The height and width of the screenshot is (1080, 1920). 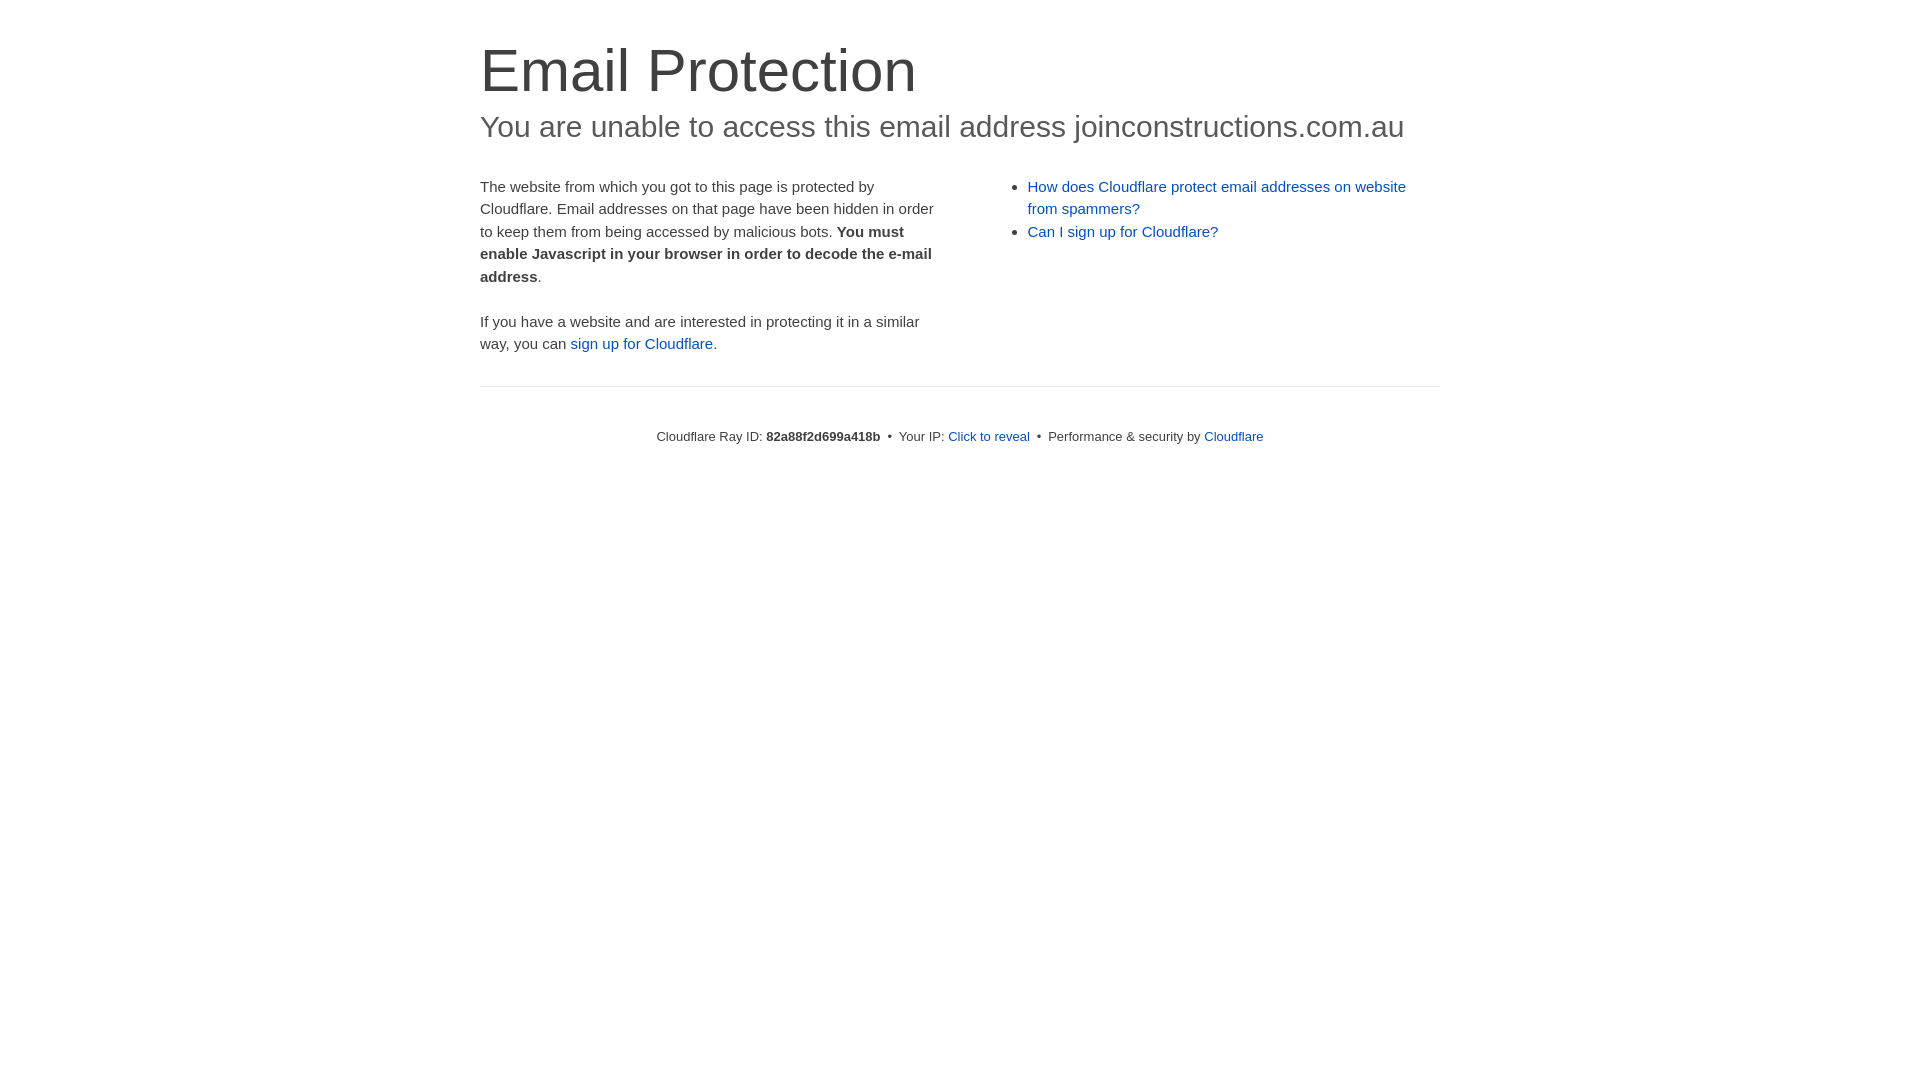 I want to click on sign up for Cloudflare, so click(x=642, y=344).